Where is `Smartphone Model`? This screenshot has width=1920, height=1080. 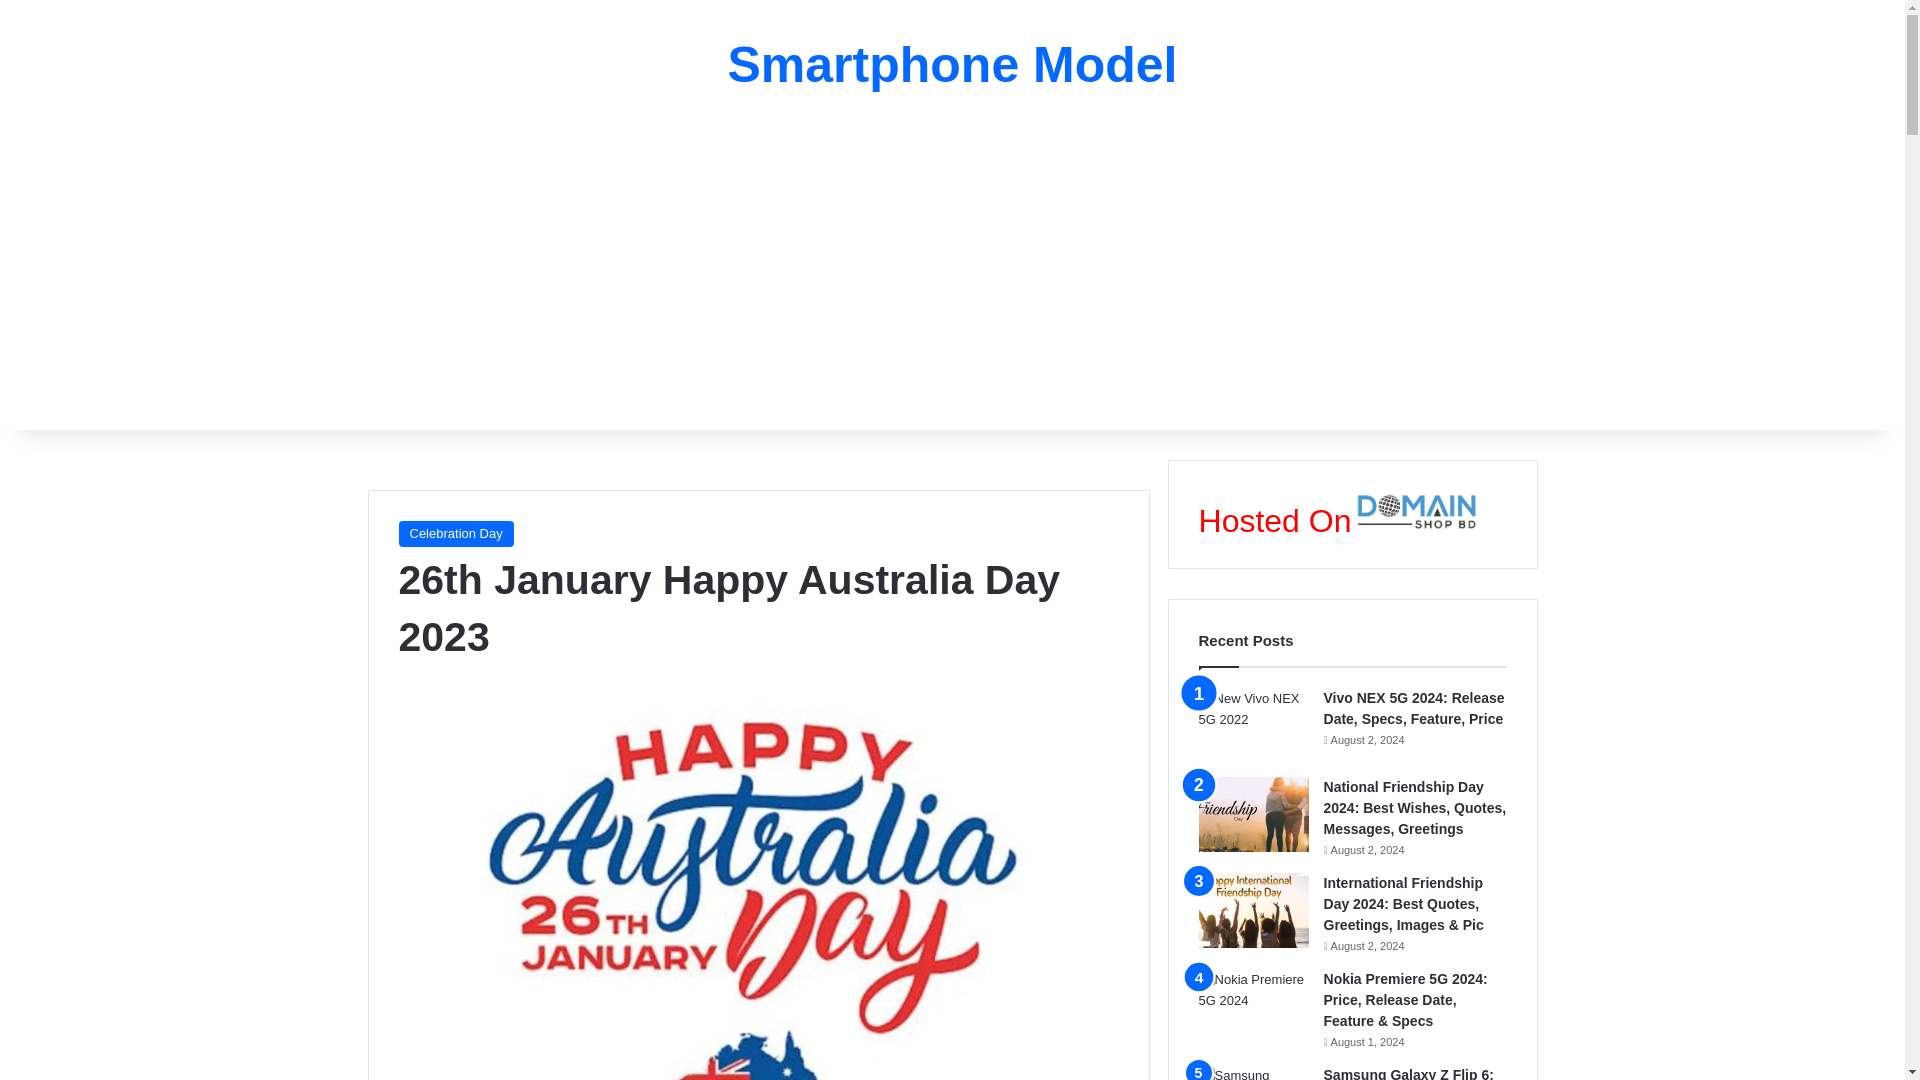
Smartphone Model is located at coordinates (952, 64).